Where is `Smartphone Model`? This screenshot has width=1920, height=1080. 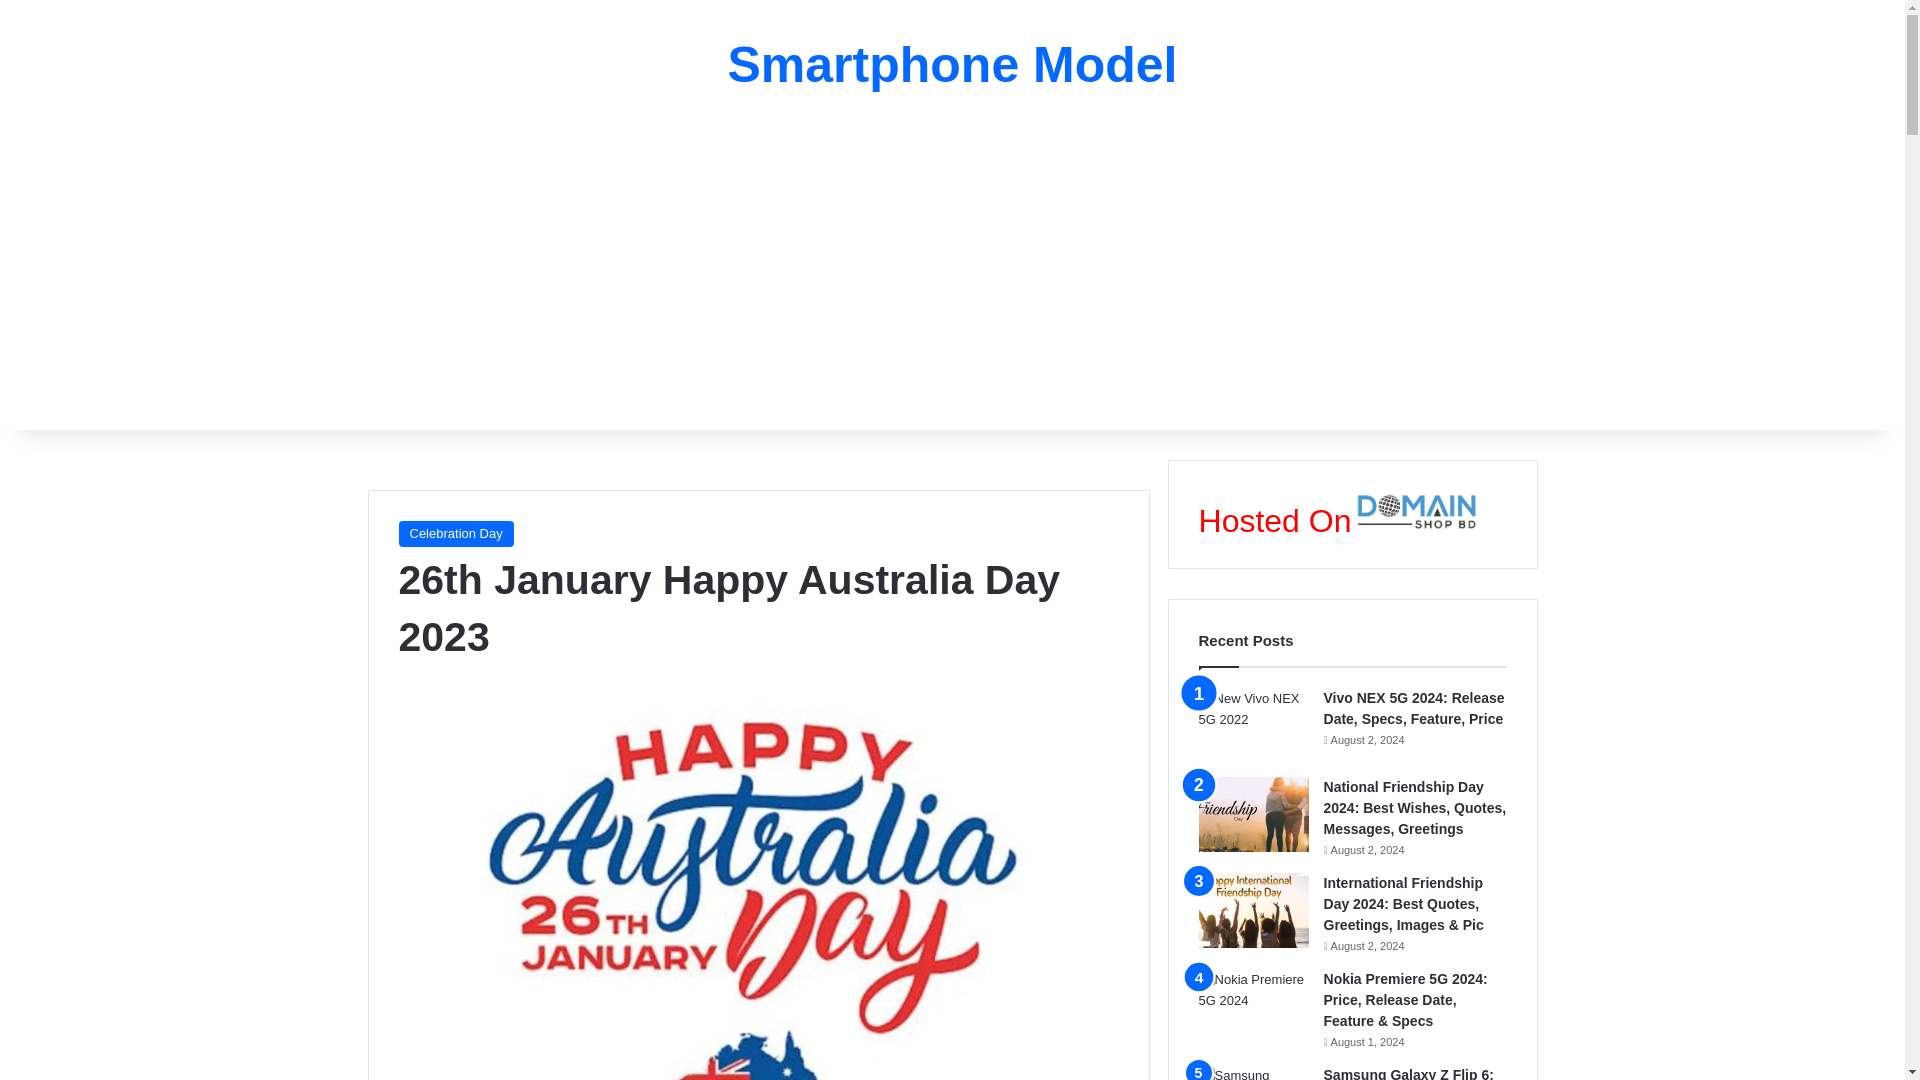
Smartphone Model is located at coordinates (952, 64).